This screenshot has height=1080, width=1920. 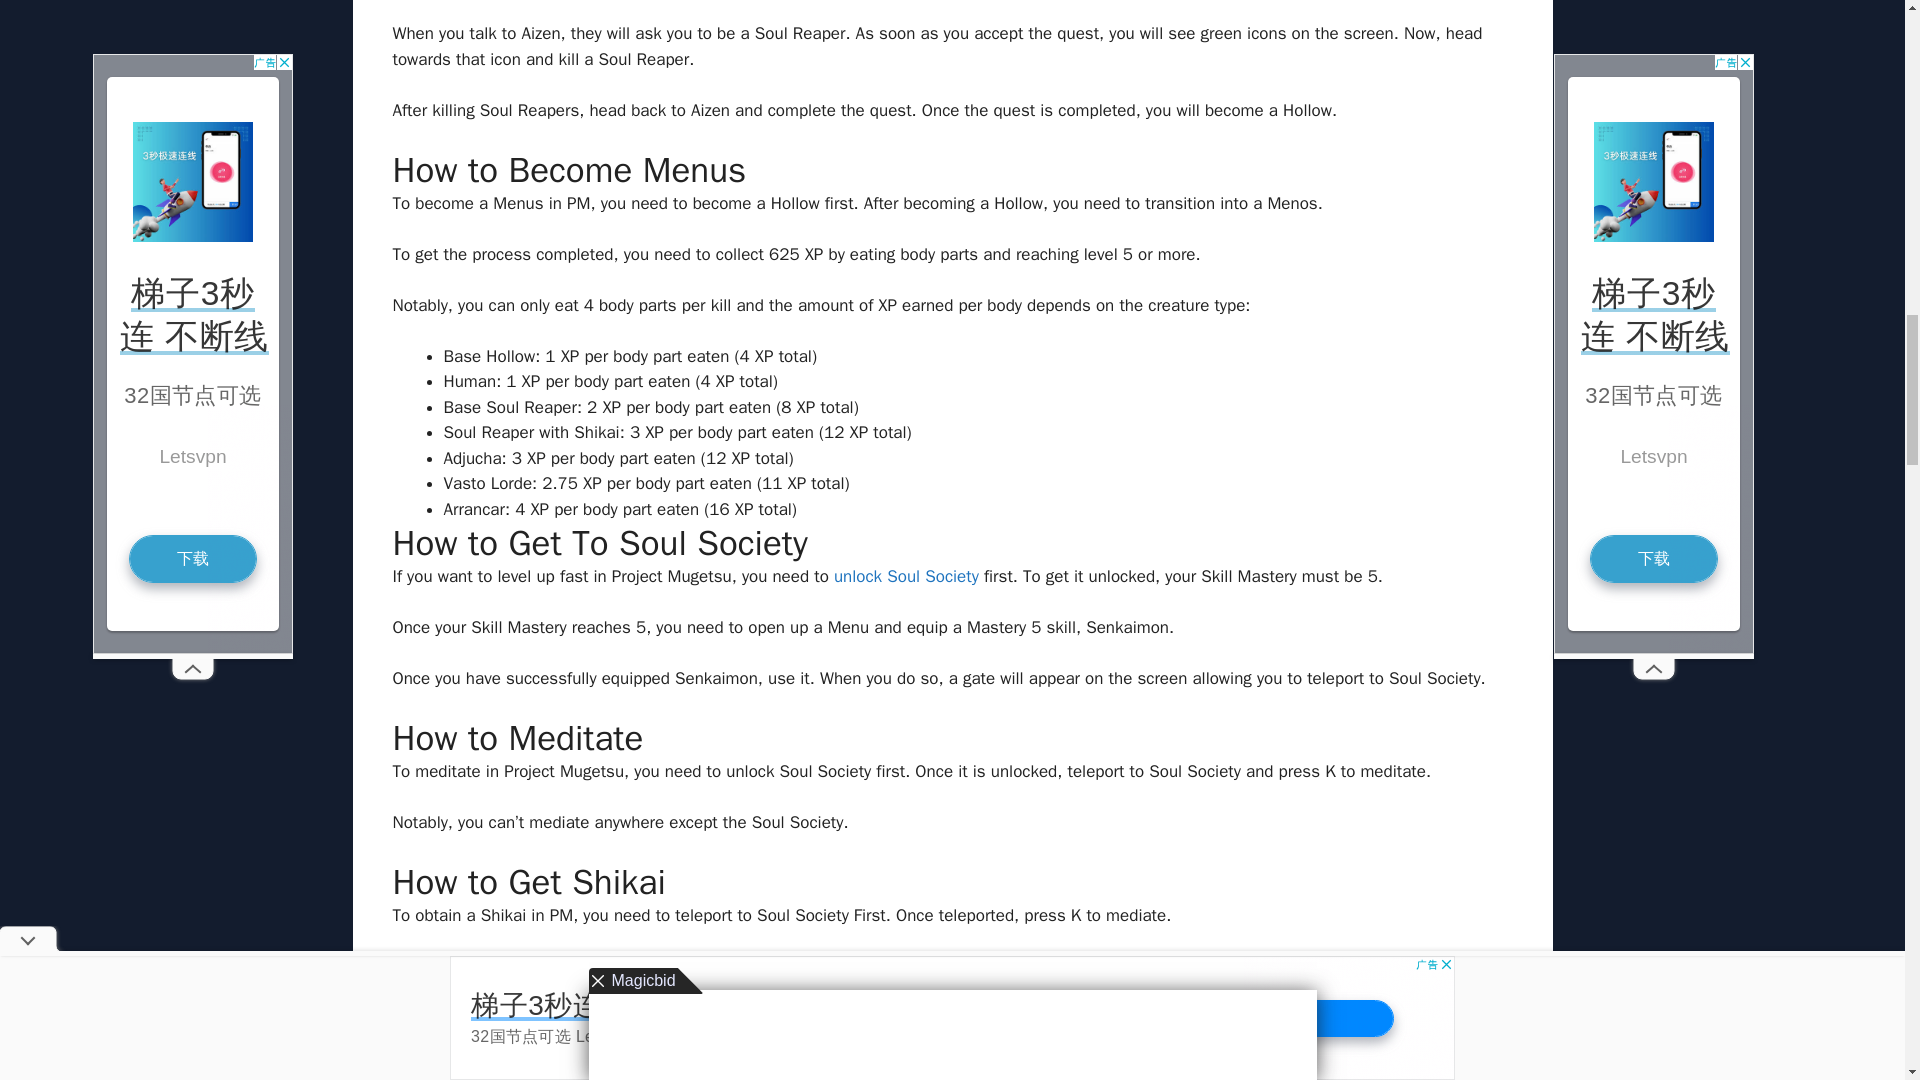 What do you see at coordinates (456, 966) in the screenshot?
I see `get a Shikai` at bounding box center [456, 966].